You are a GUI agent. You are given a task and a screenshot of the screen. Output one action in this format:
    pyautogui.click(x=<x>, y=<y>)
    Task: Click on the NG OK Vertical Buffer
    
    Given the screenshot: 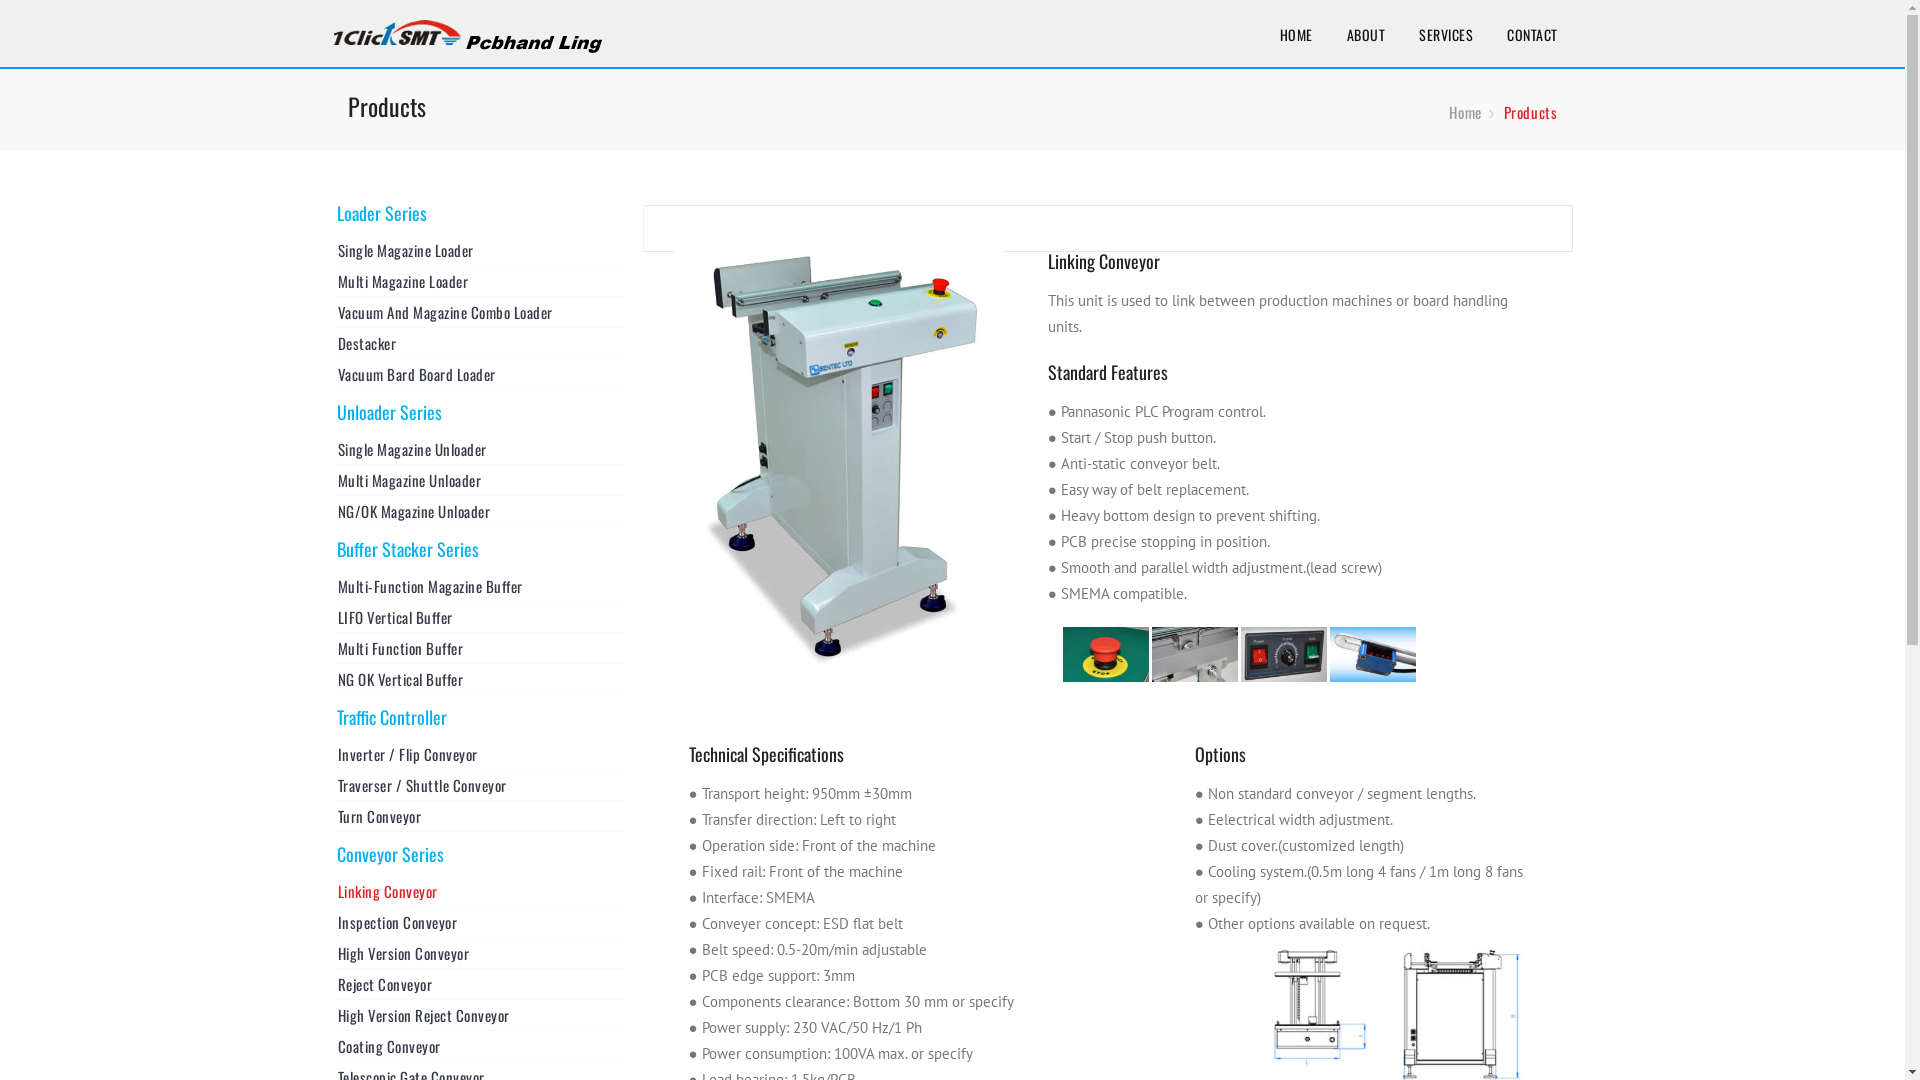 What is the action you would take?
    pyautogui.click(x=480, y=679)
    